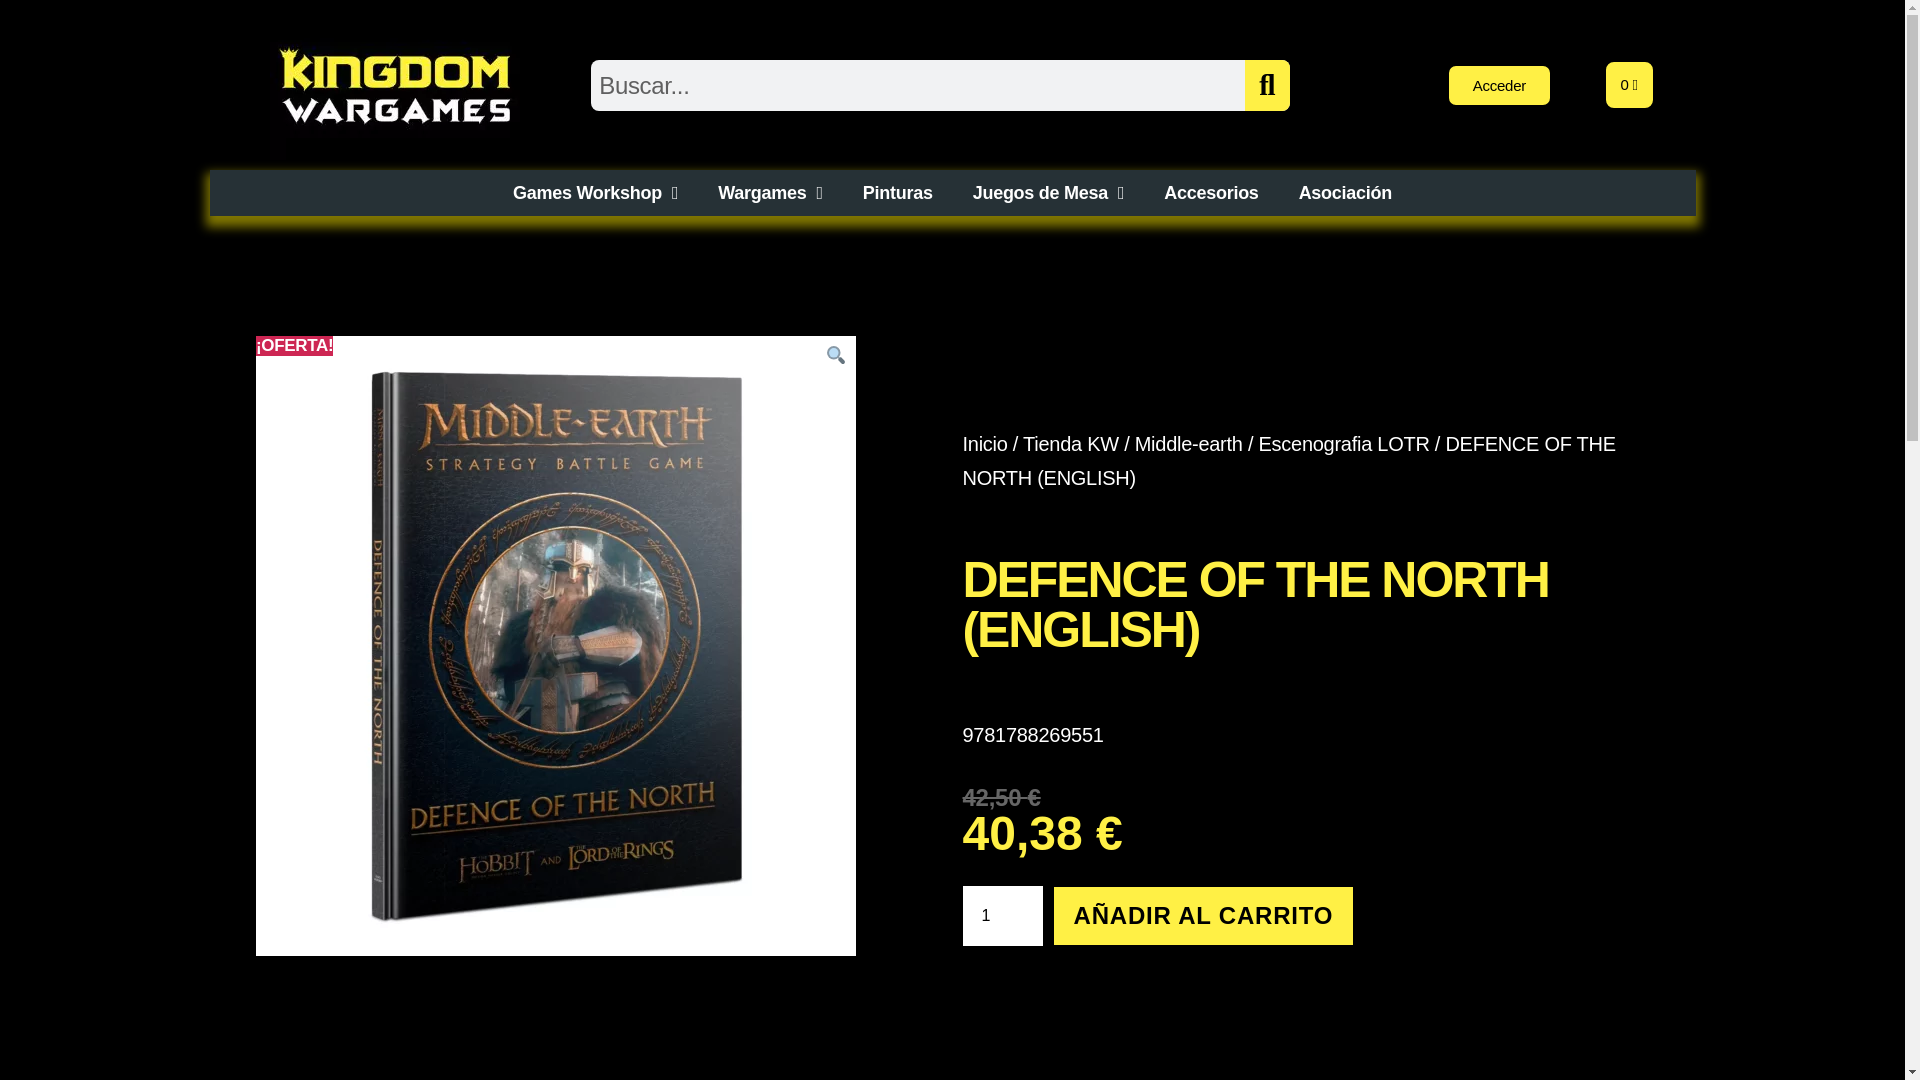  Describe the element at coordinates (1002, 916) in the screenshot. I see `1` at that location.